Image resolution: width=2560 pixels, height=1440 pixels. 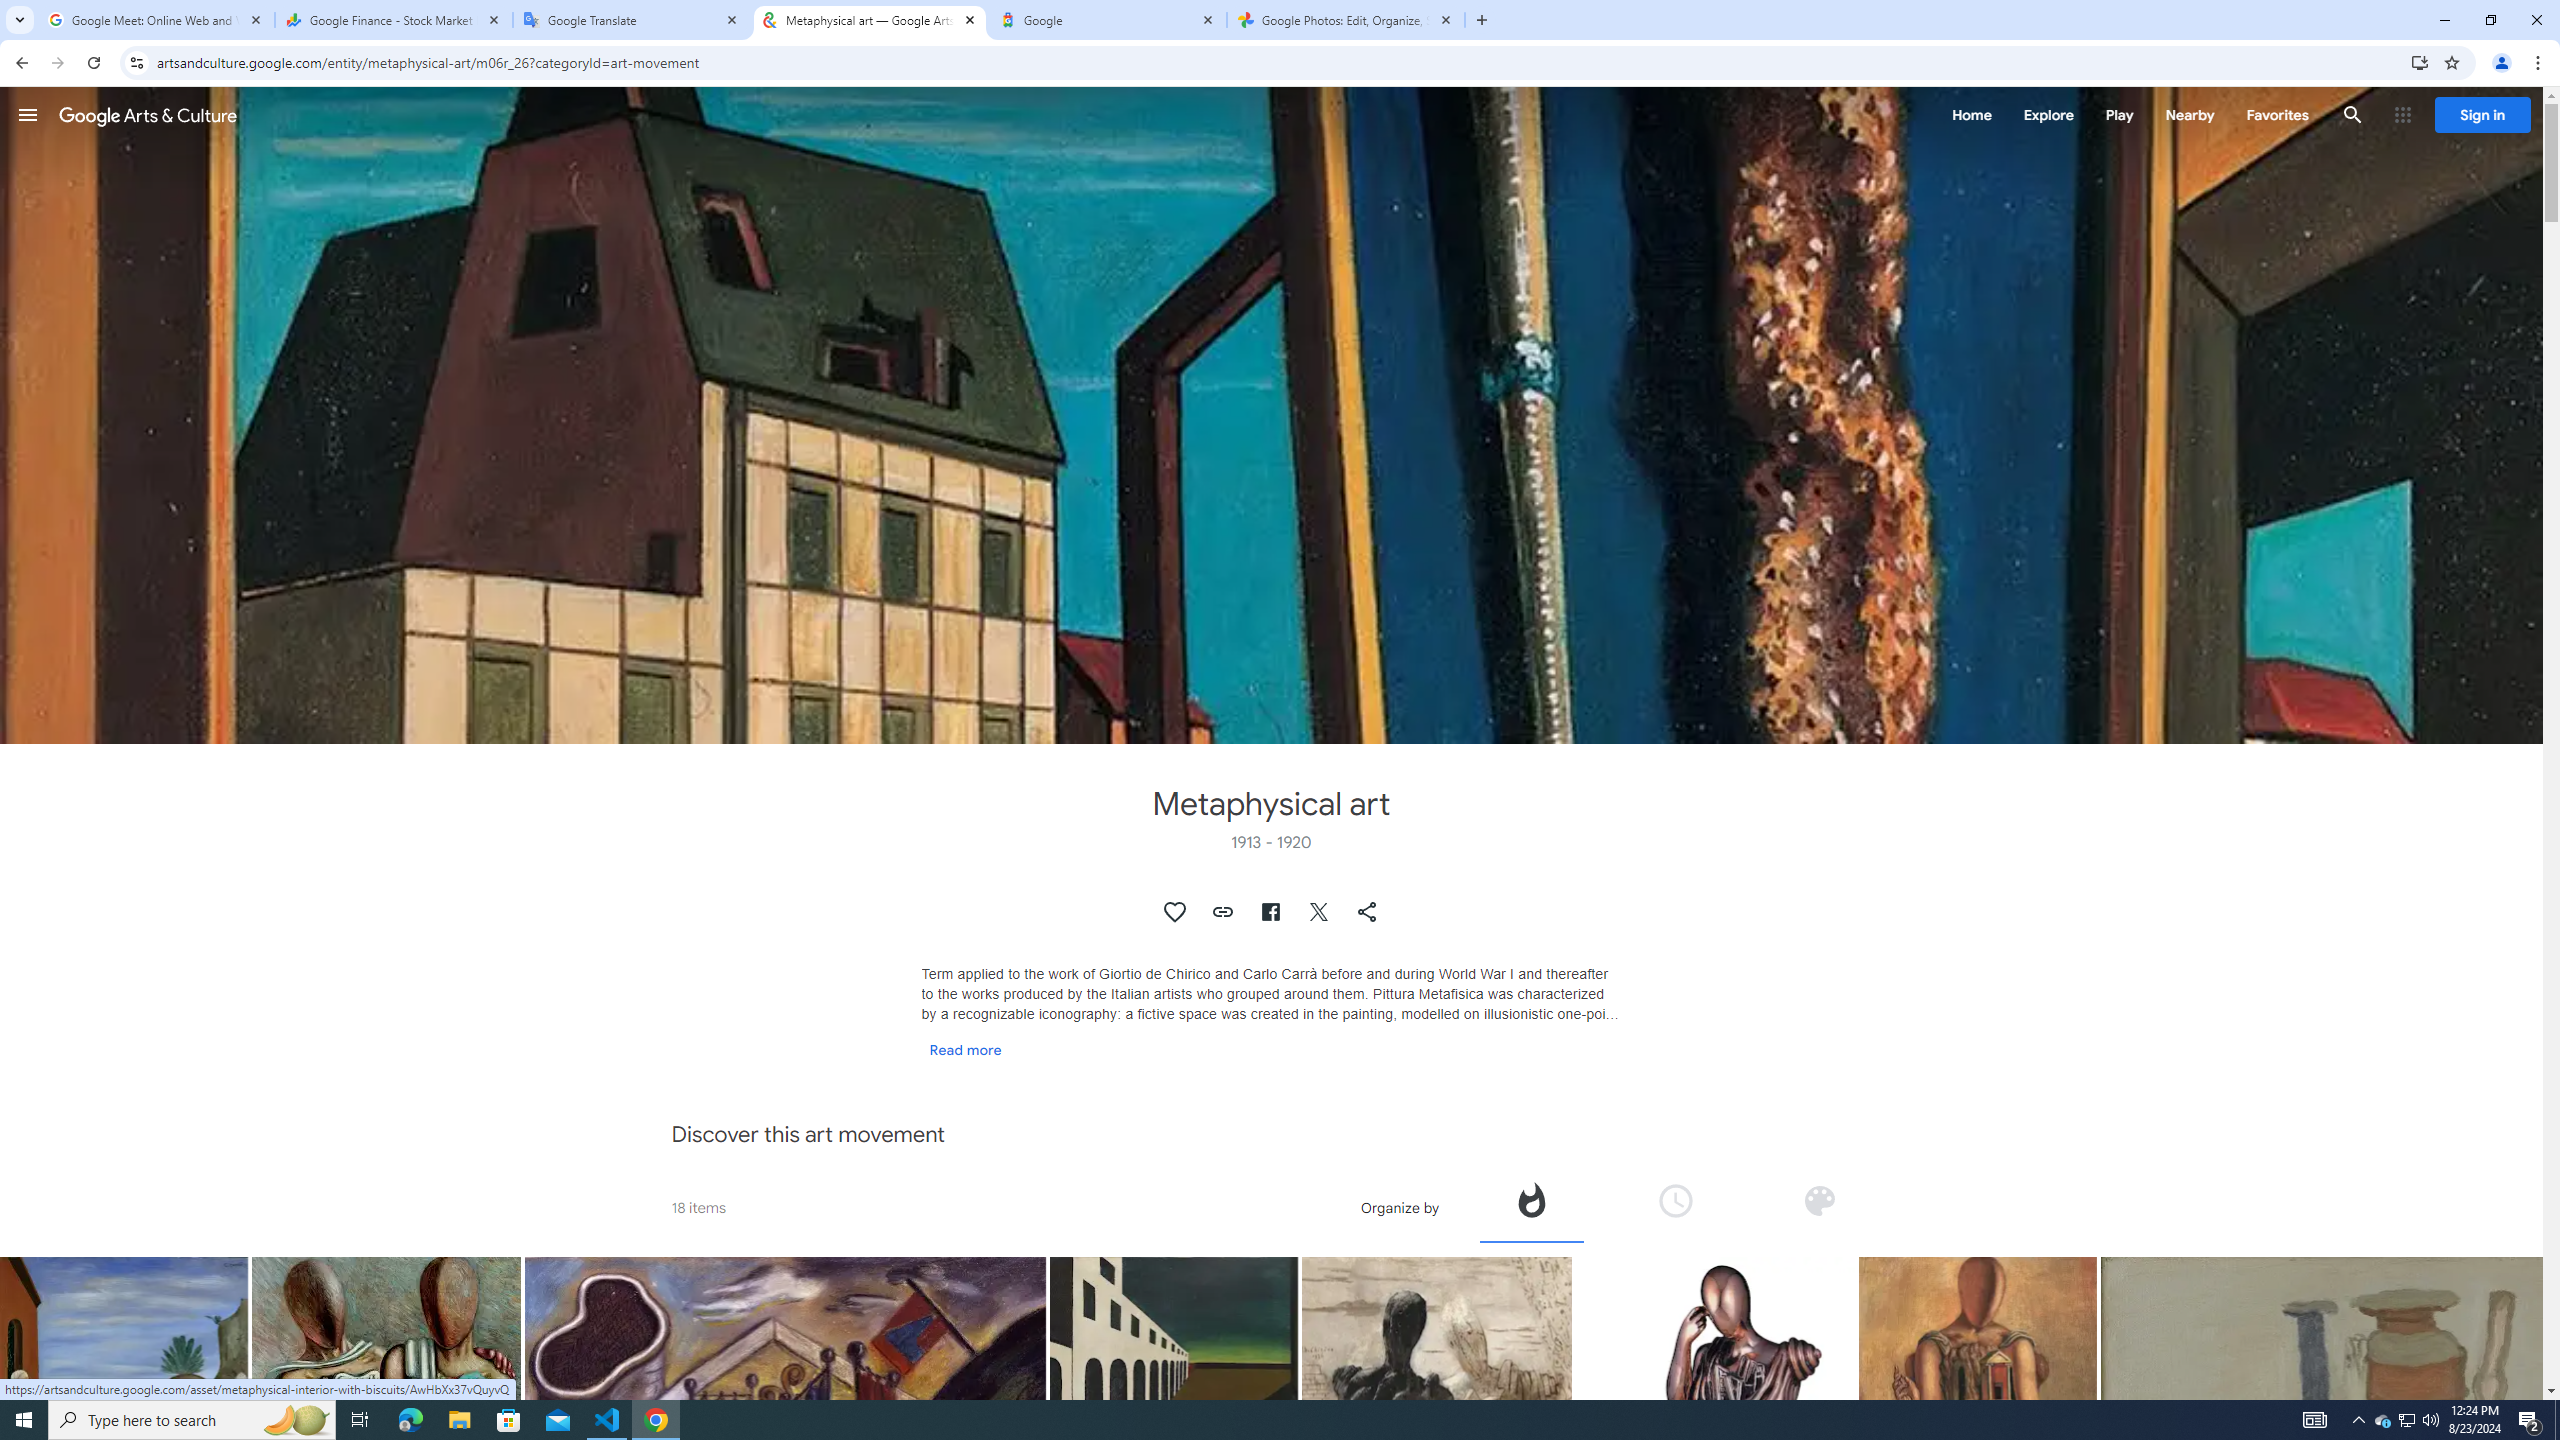 I want to click on Organize by popularity, so click(x=1530, y=1200).